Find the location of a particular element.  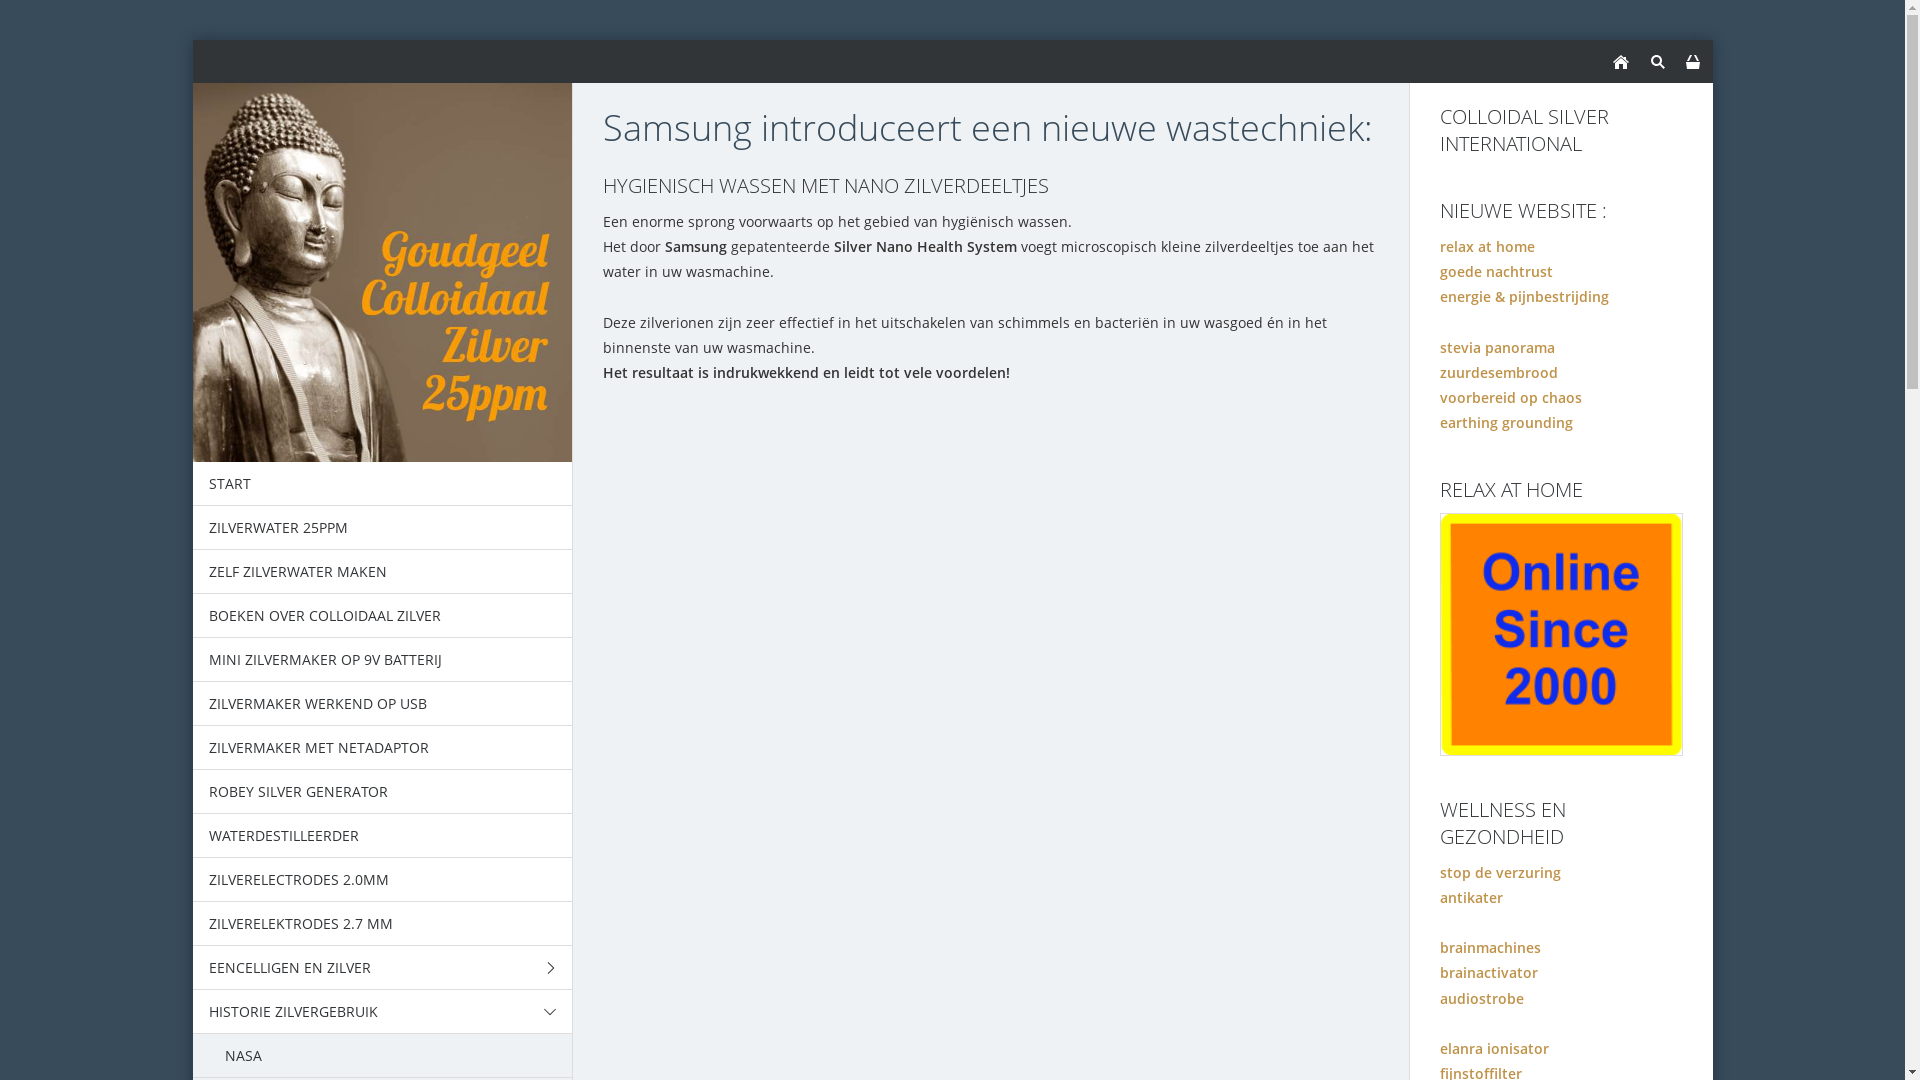

brainactivator is located at coordinates (1489, 972).